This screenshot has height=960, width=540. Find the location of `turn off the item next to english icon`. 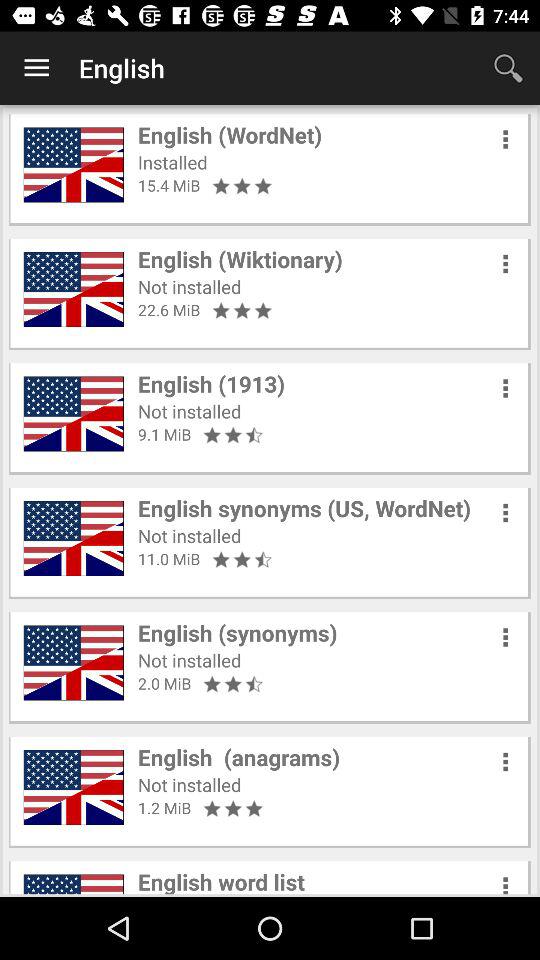

turn off the item next to english icon is located at coordinates (36, 68).